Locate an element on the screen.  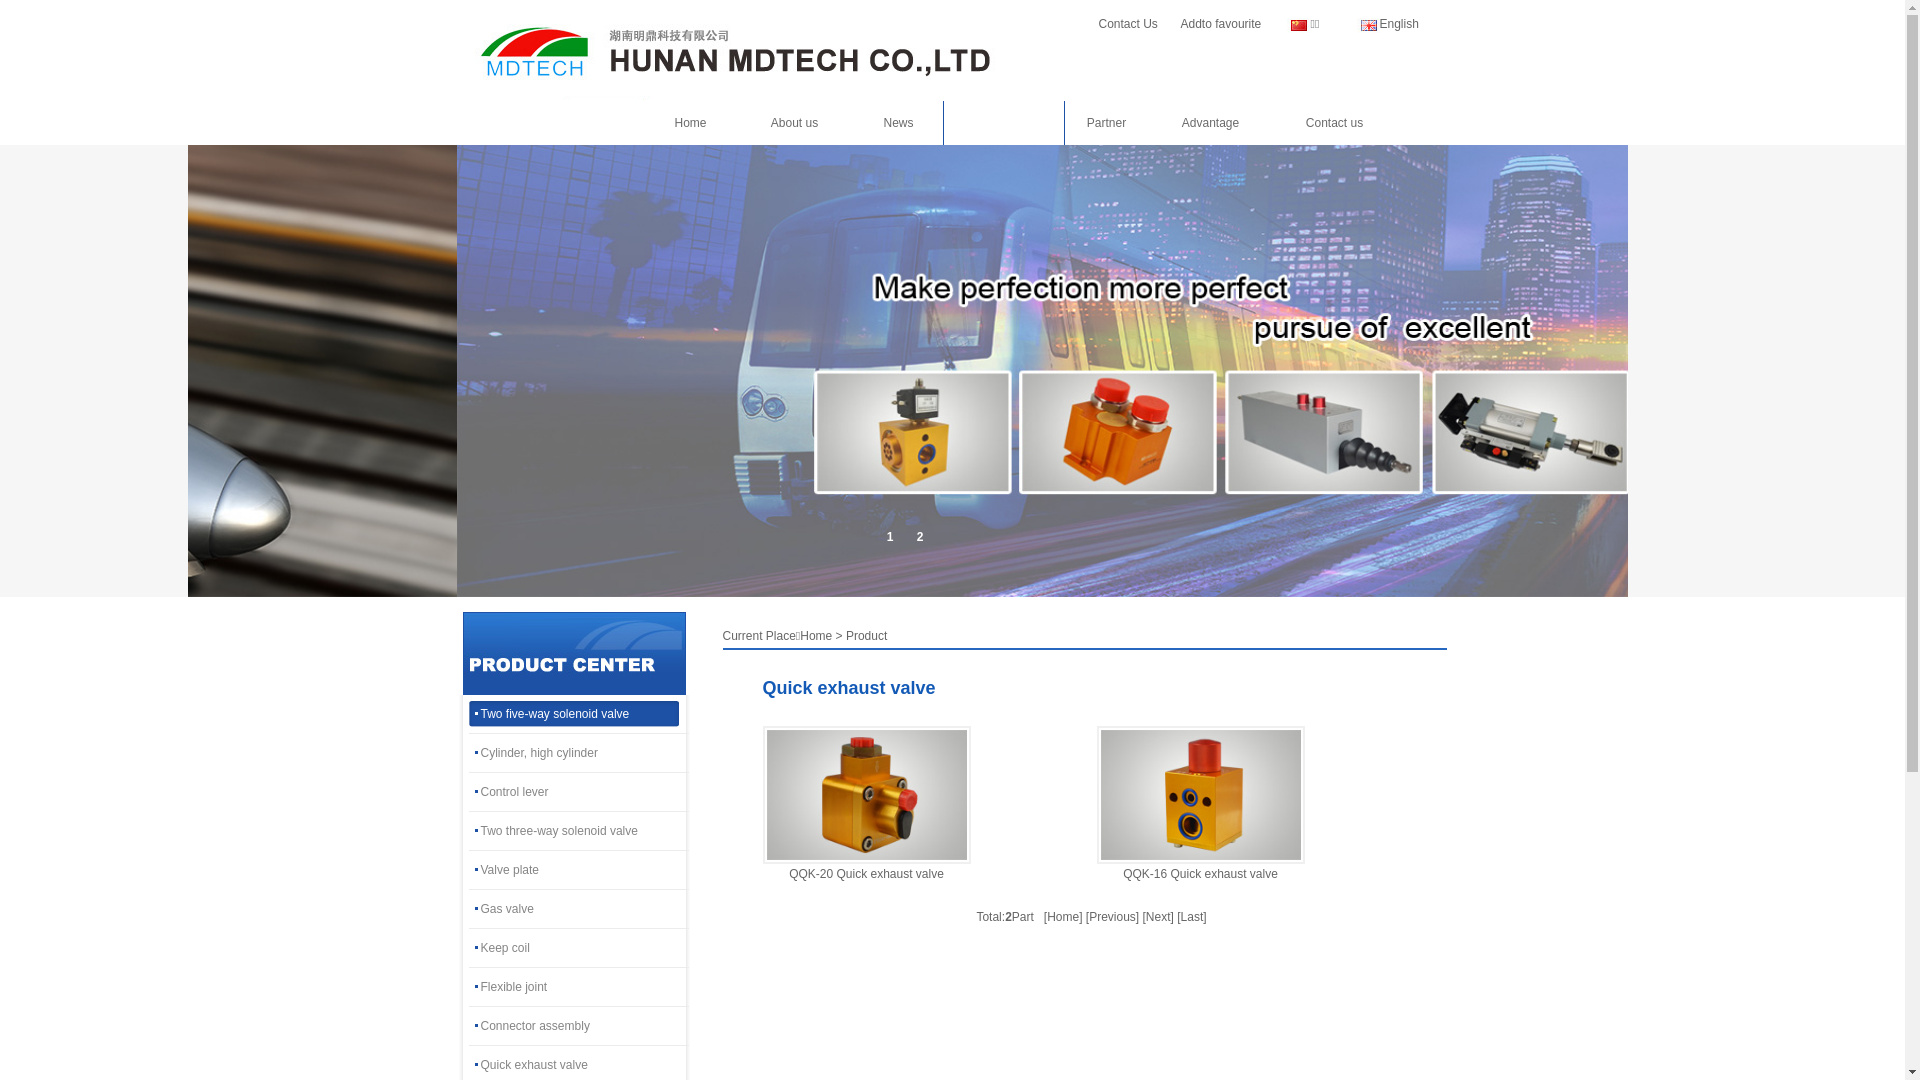
Home is located at coordinates (690, 122).